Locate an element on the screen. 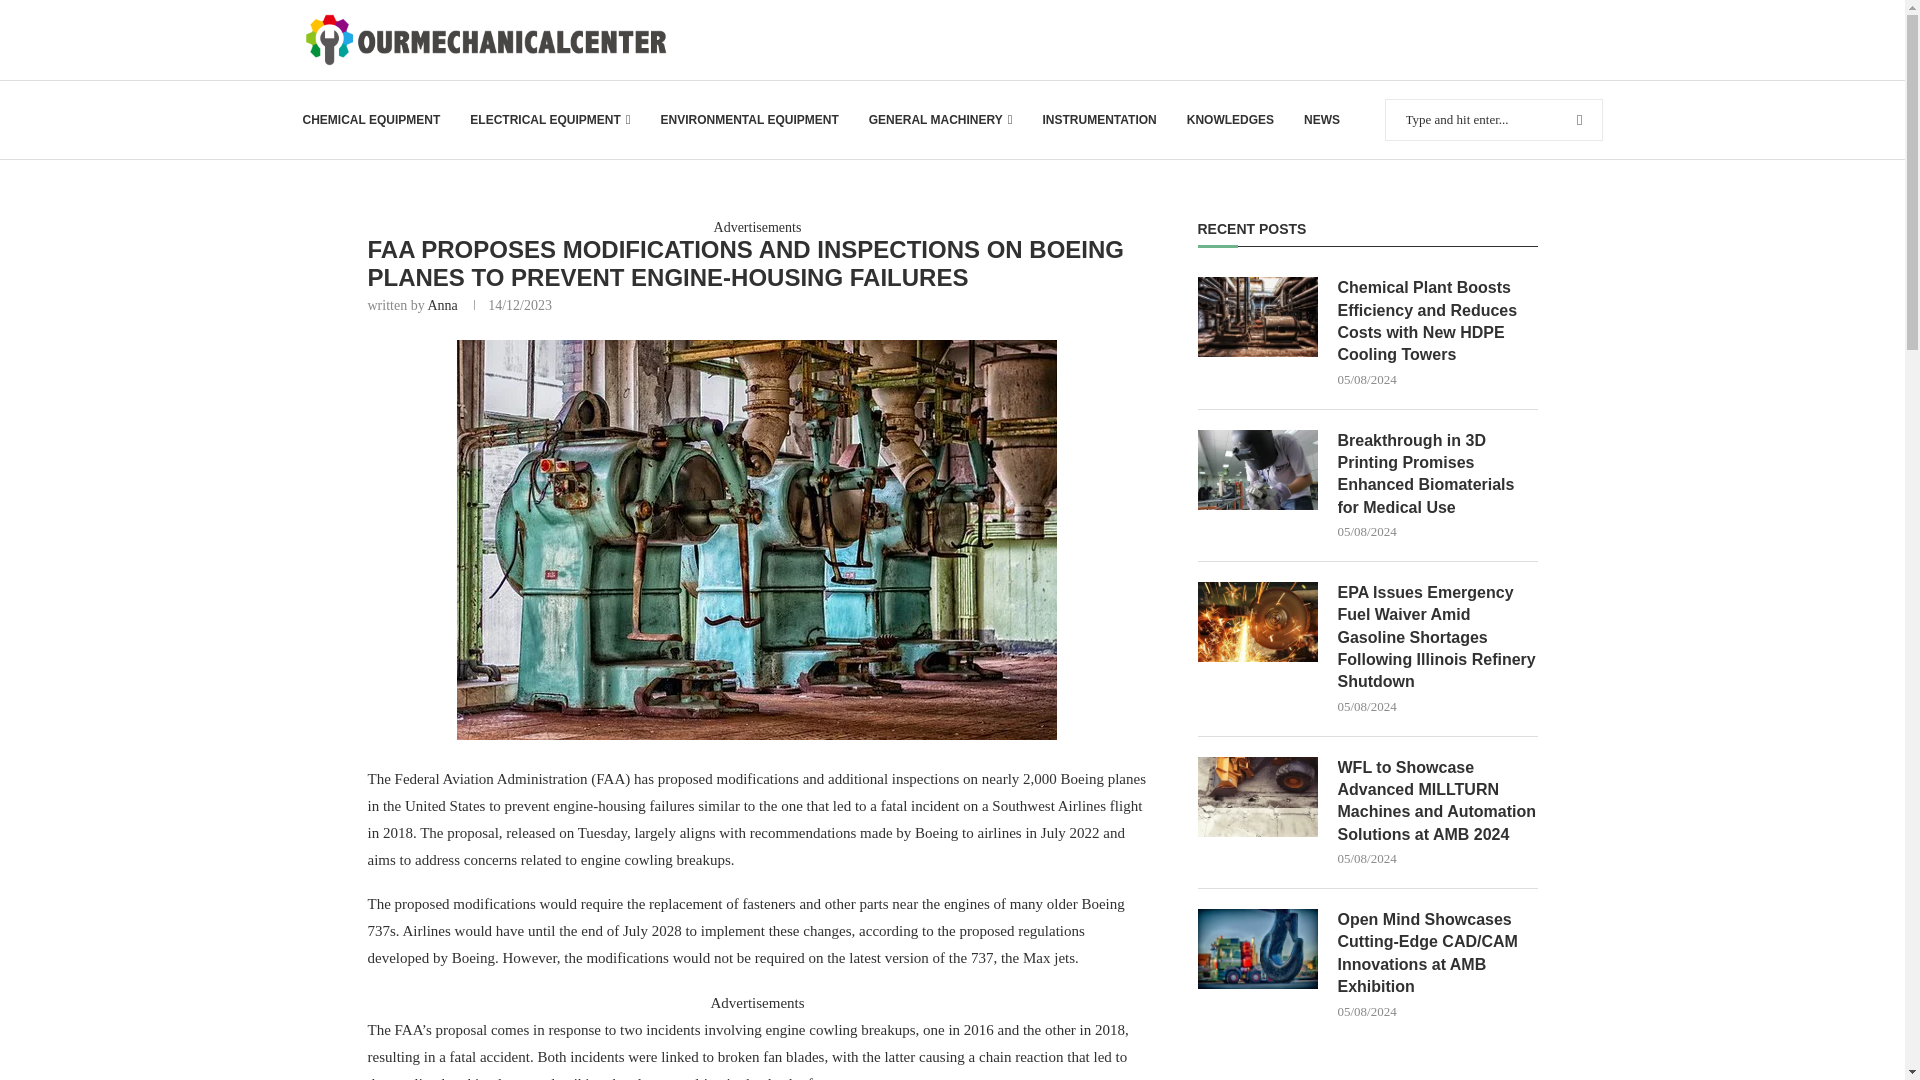  CHEMICAL EQUIPMENT is located at coordinates (370, 120).